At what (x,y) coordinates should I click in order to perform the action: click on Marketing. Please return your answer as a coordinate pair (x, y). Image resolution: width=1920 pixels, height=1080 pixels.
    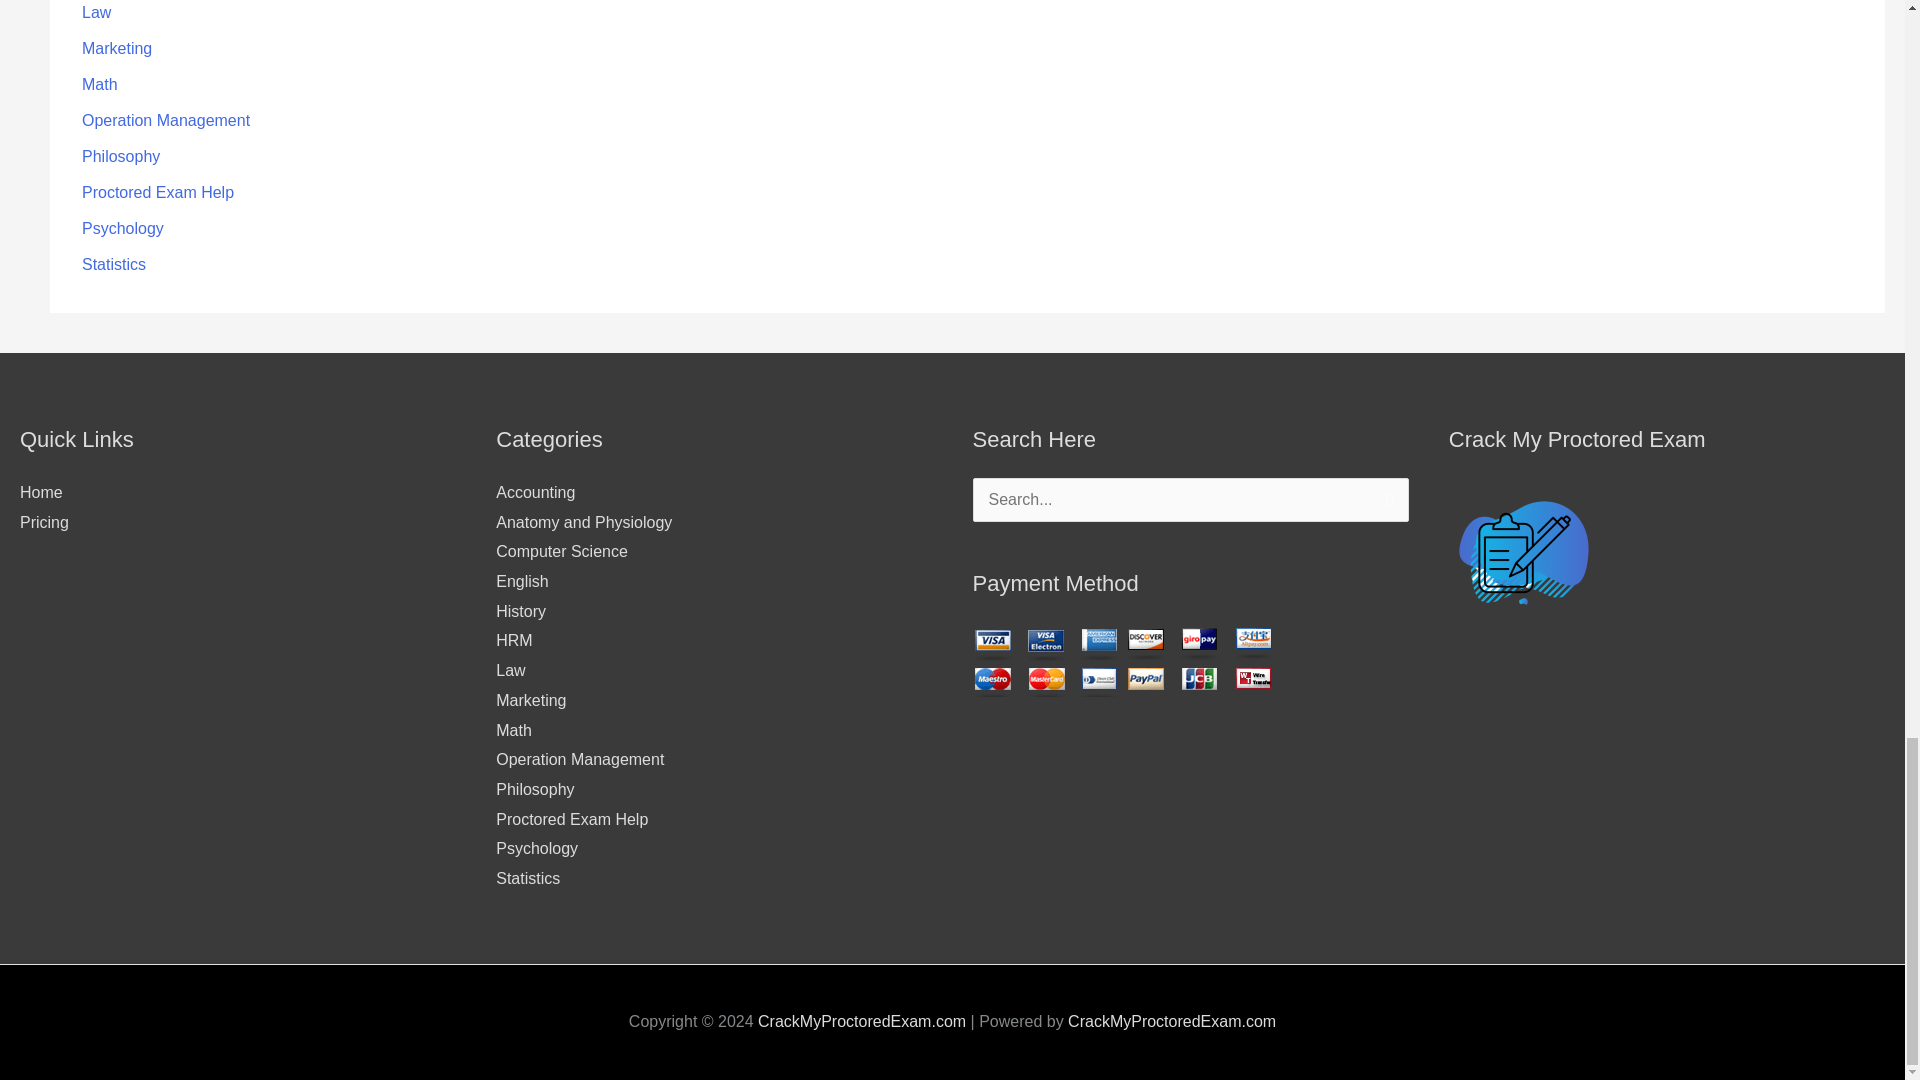
    Looking at the image, I should click on (116, 48).